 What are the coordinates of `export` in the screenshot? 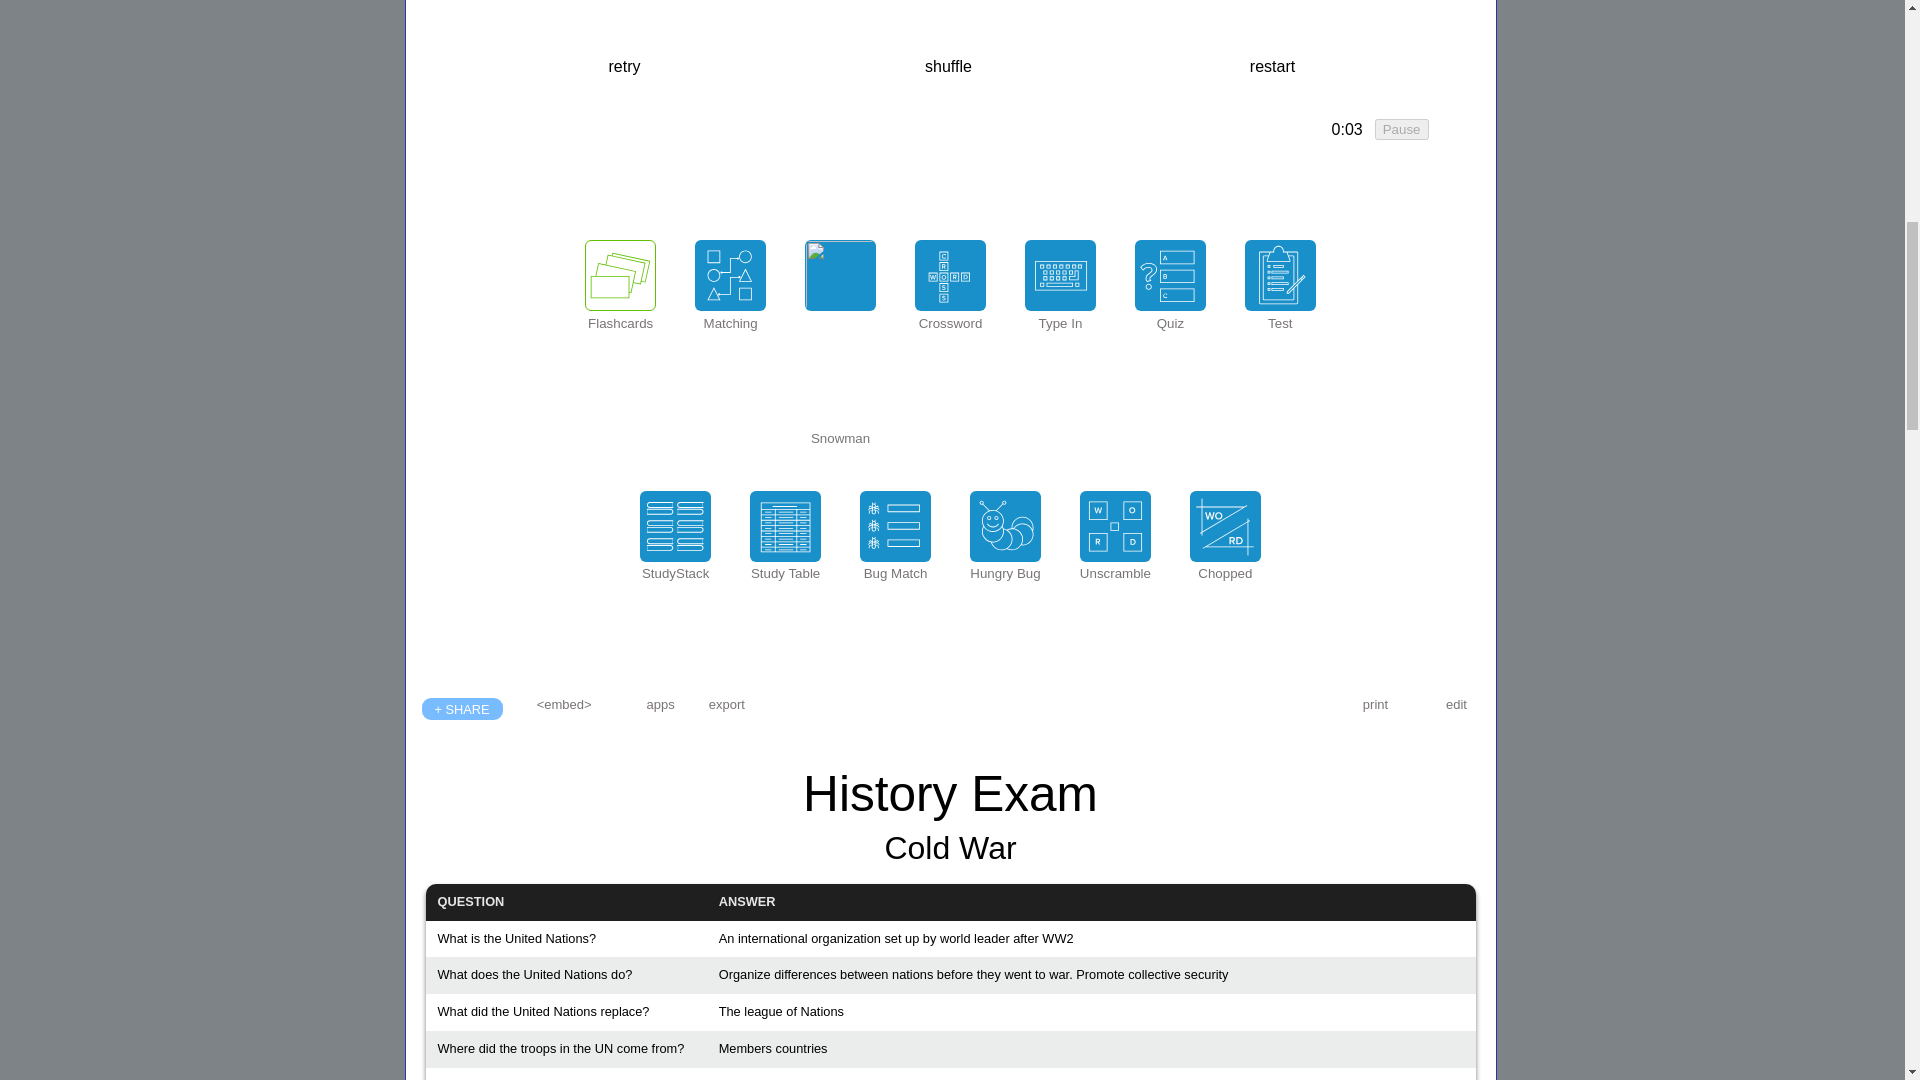 It's located at (726, 704).